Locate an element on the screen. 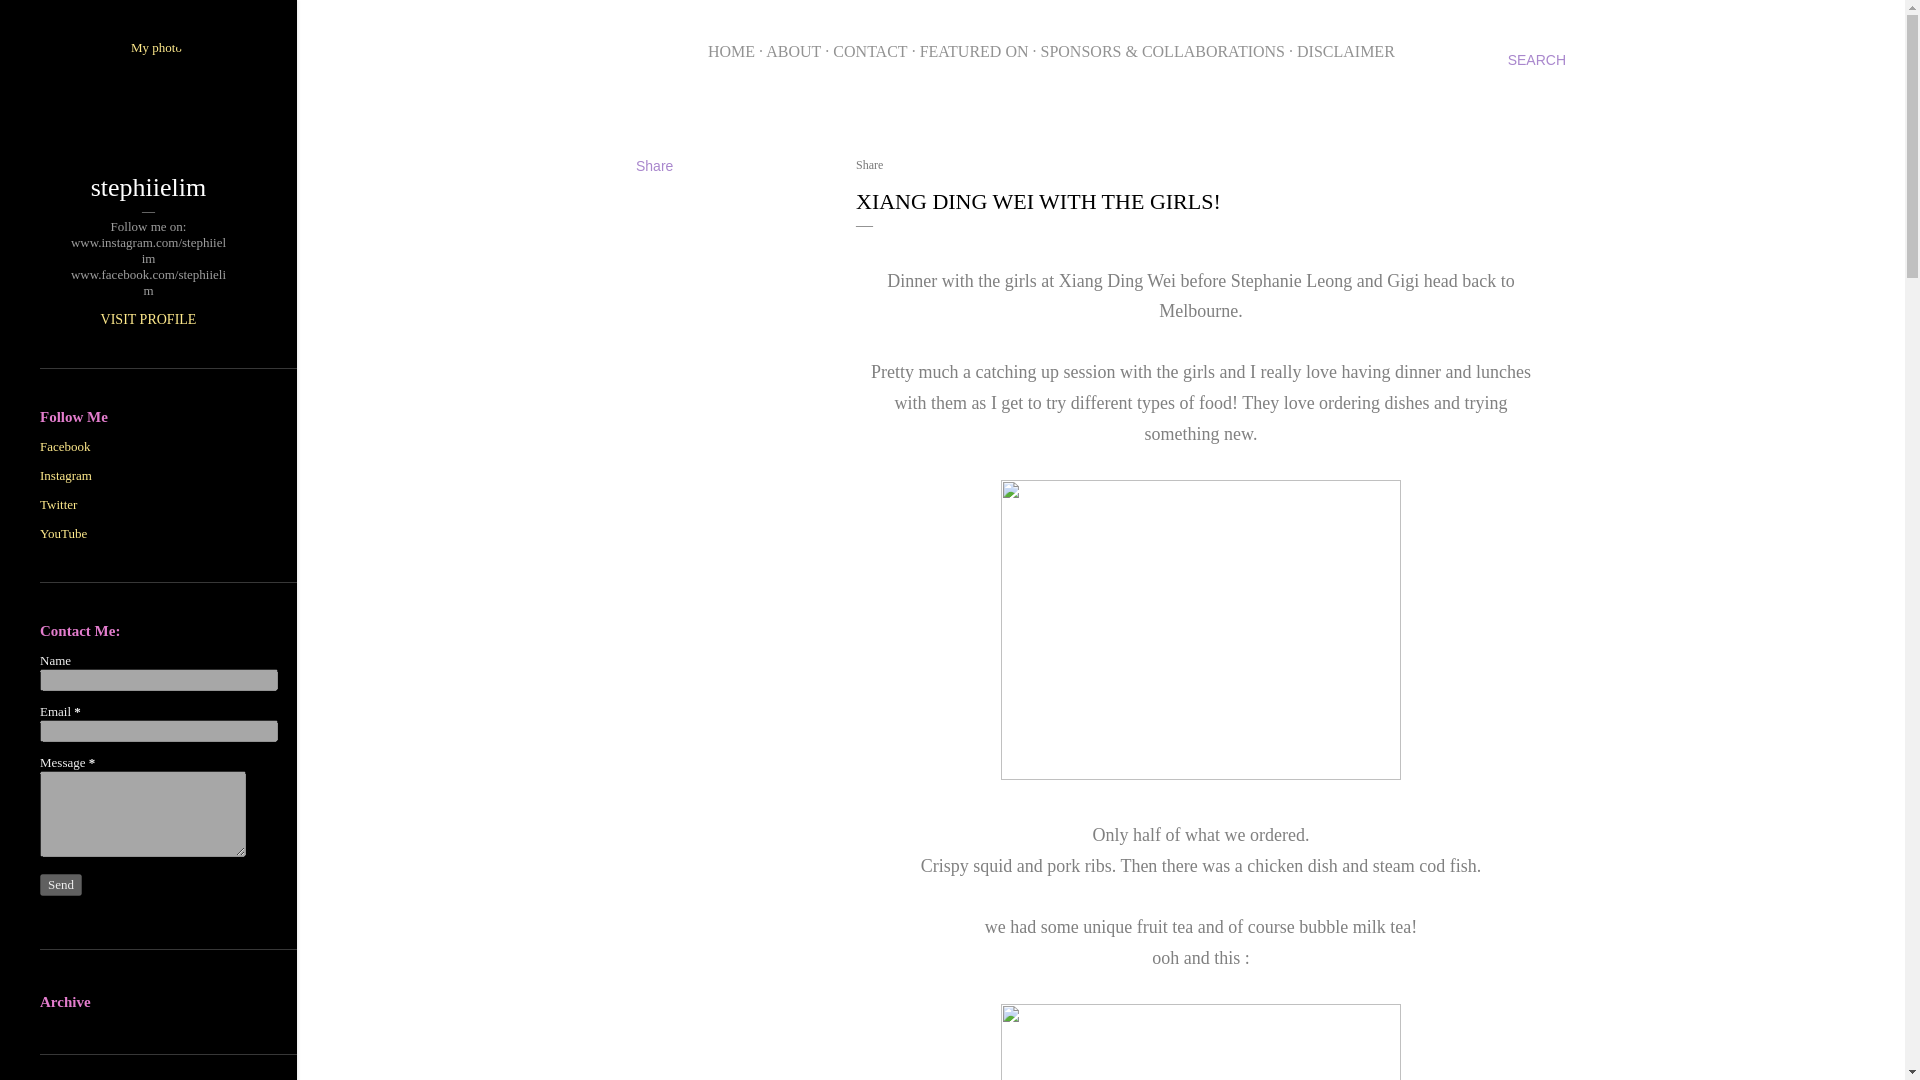 The height and width of the screenshot is (1080, 1920). FEATURED ON is located at coordinates (974, 52).